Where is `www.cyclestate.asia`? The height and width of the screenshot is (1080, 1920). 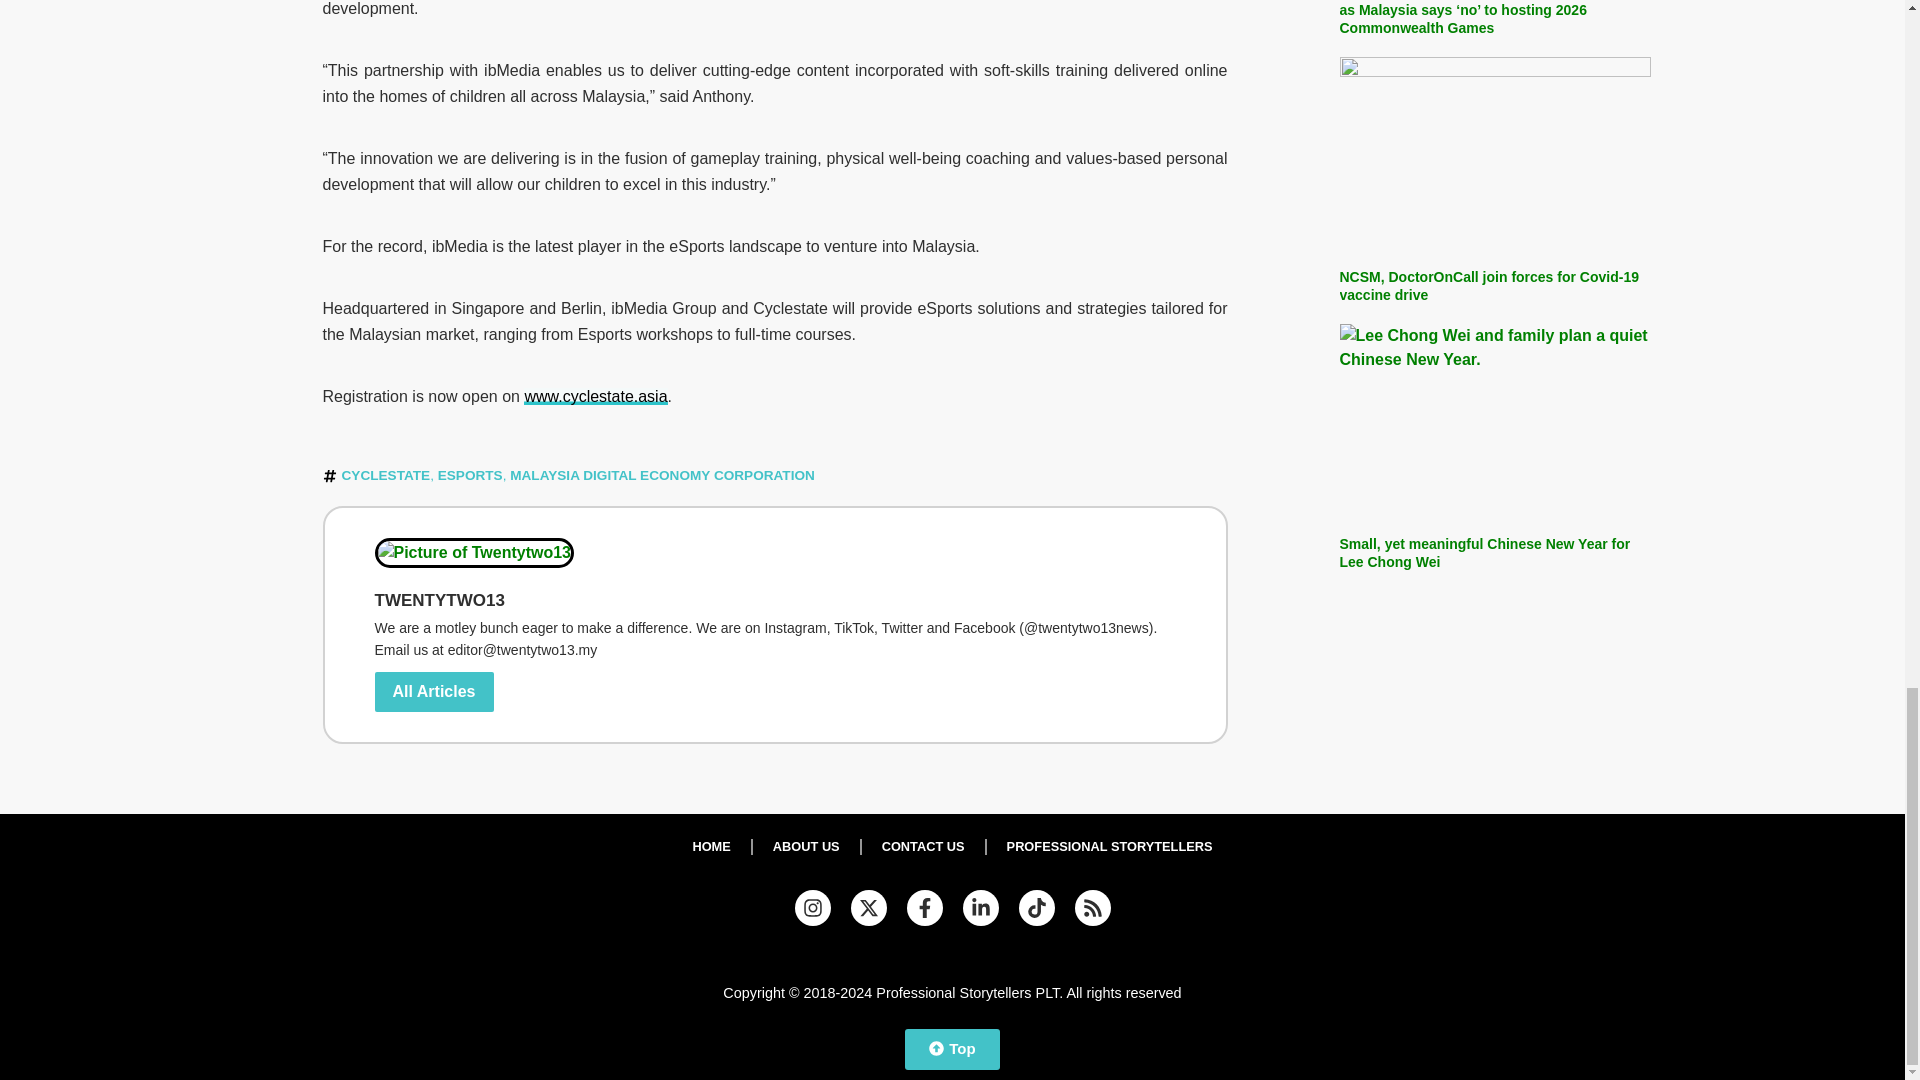 www.cyclestate.asia is located at coordinates (595, 396).